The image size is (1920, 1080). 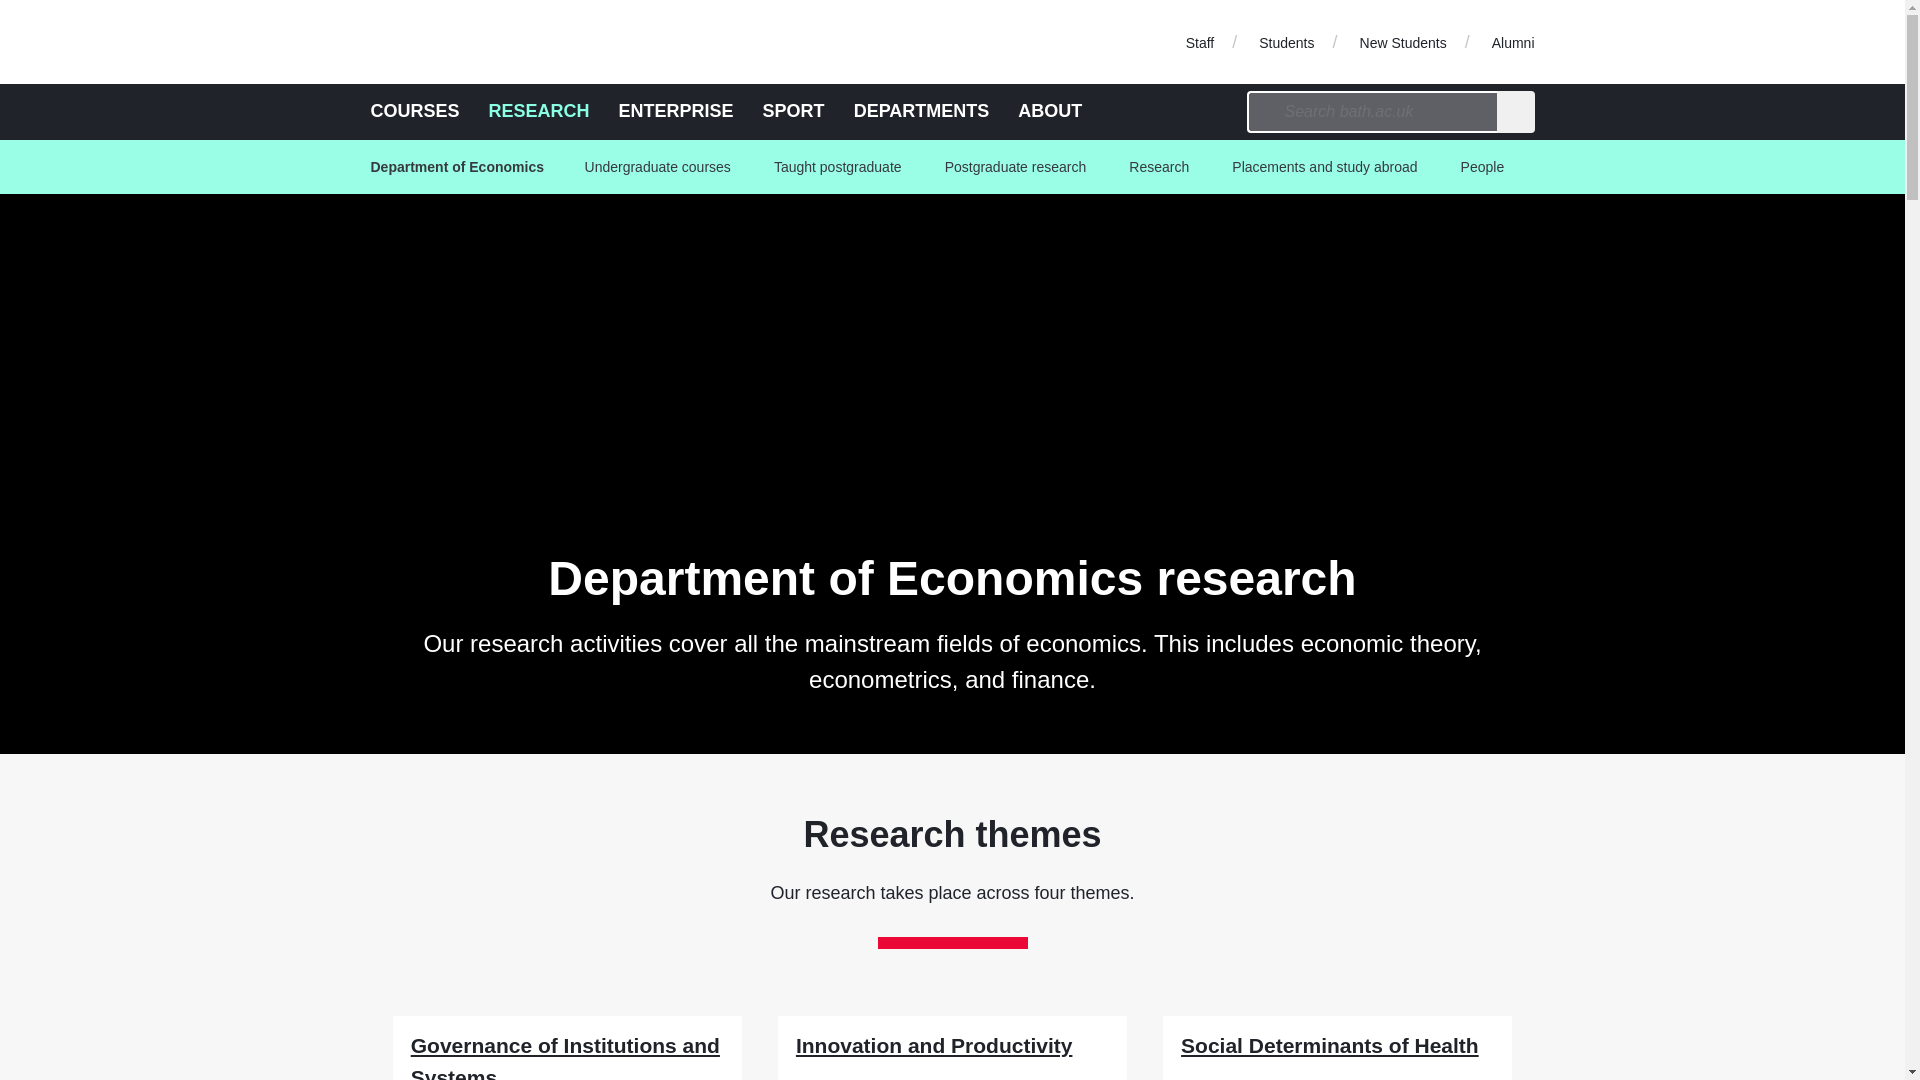 I want to click on DEPARTMENTS, so click(x=922, y=110).